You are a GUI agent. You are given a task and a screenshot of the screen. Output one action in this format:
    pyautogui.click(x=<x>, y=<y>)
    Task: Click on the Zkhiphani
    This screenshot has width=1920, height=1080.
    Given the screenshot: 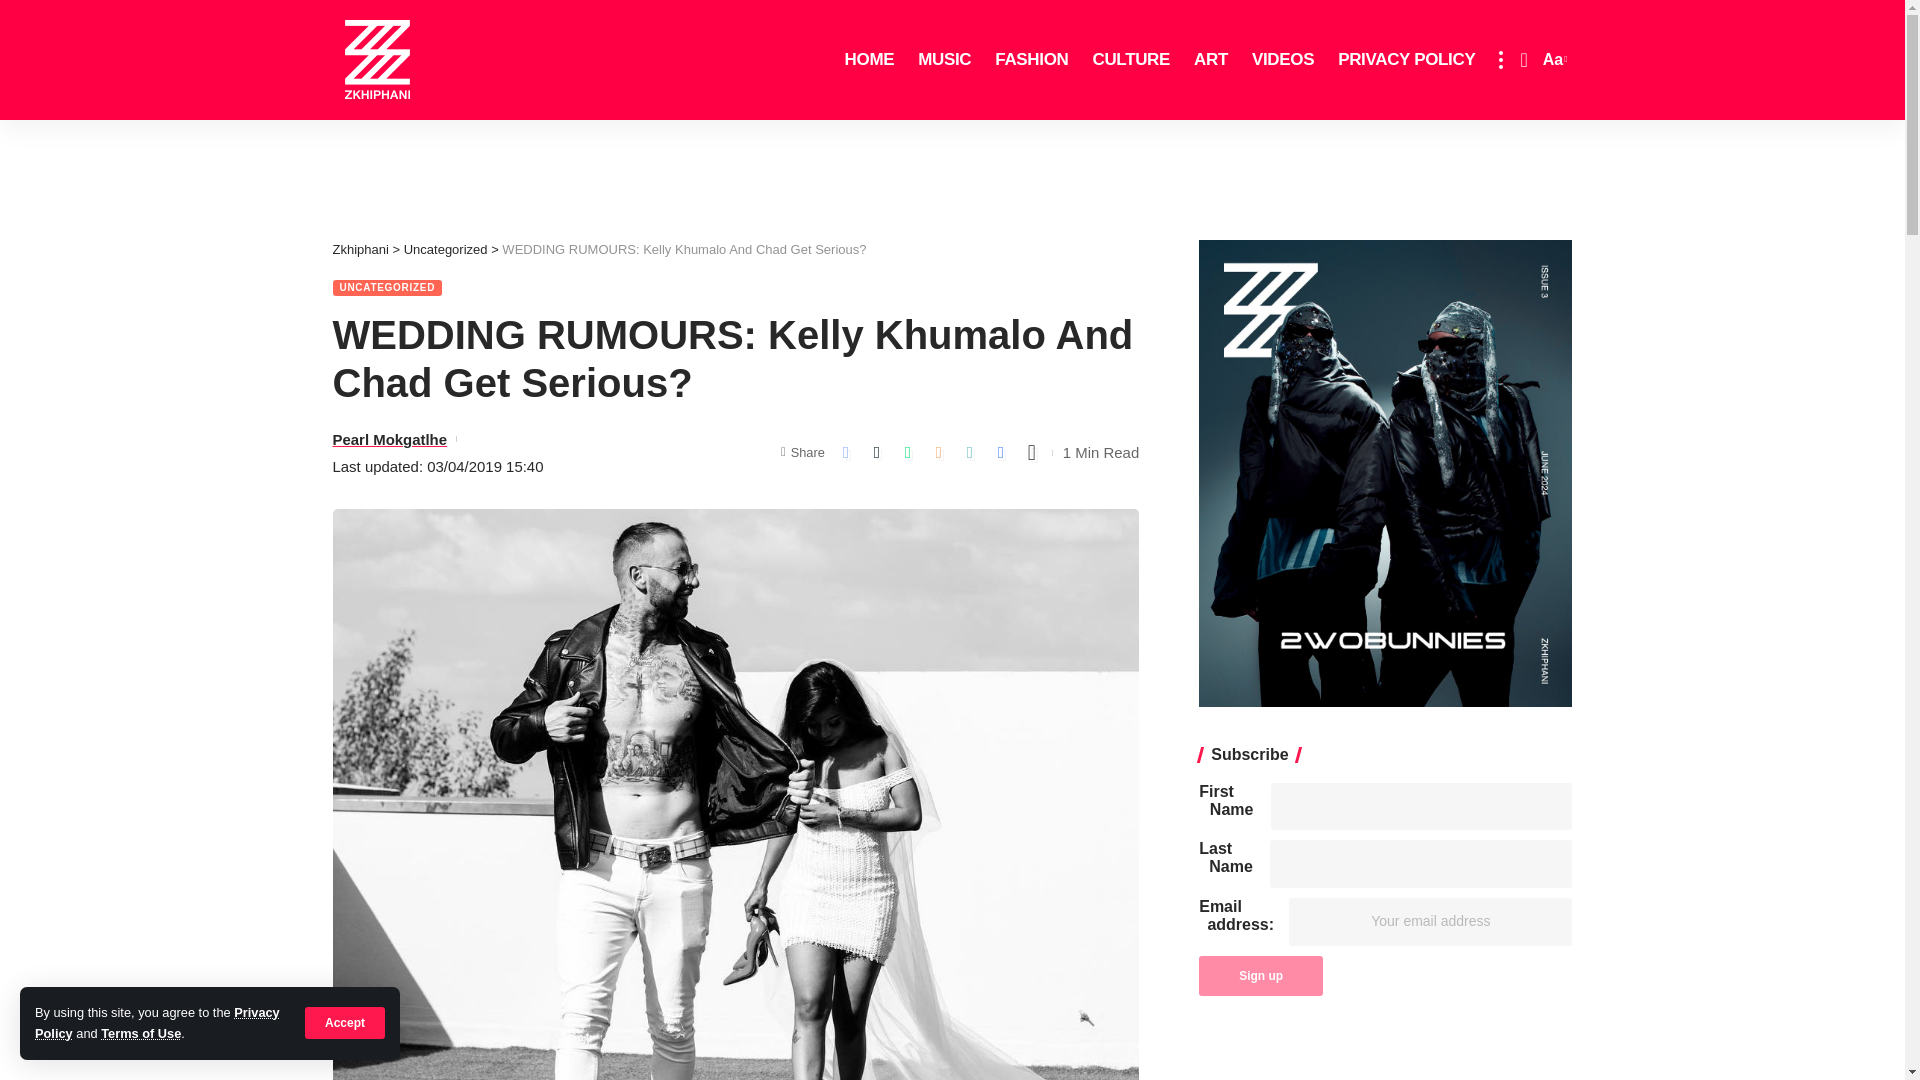 What is the action you would take?
    pyautogui.click(x=377, y=60)
    